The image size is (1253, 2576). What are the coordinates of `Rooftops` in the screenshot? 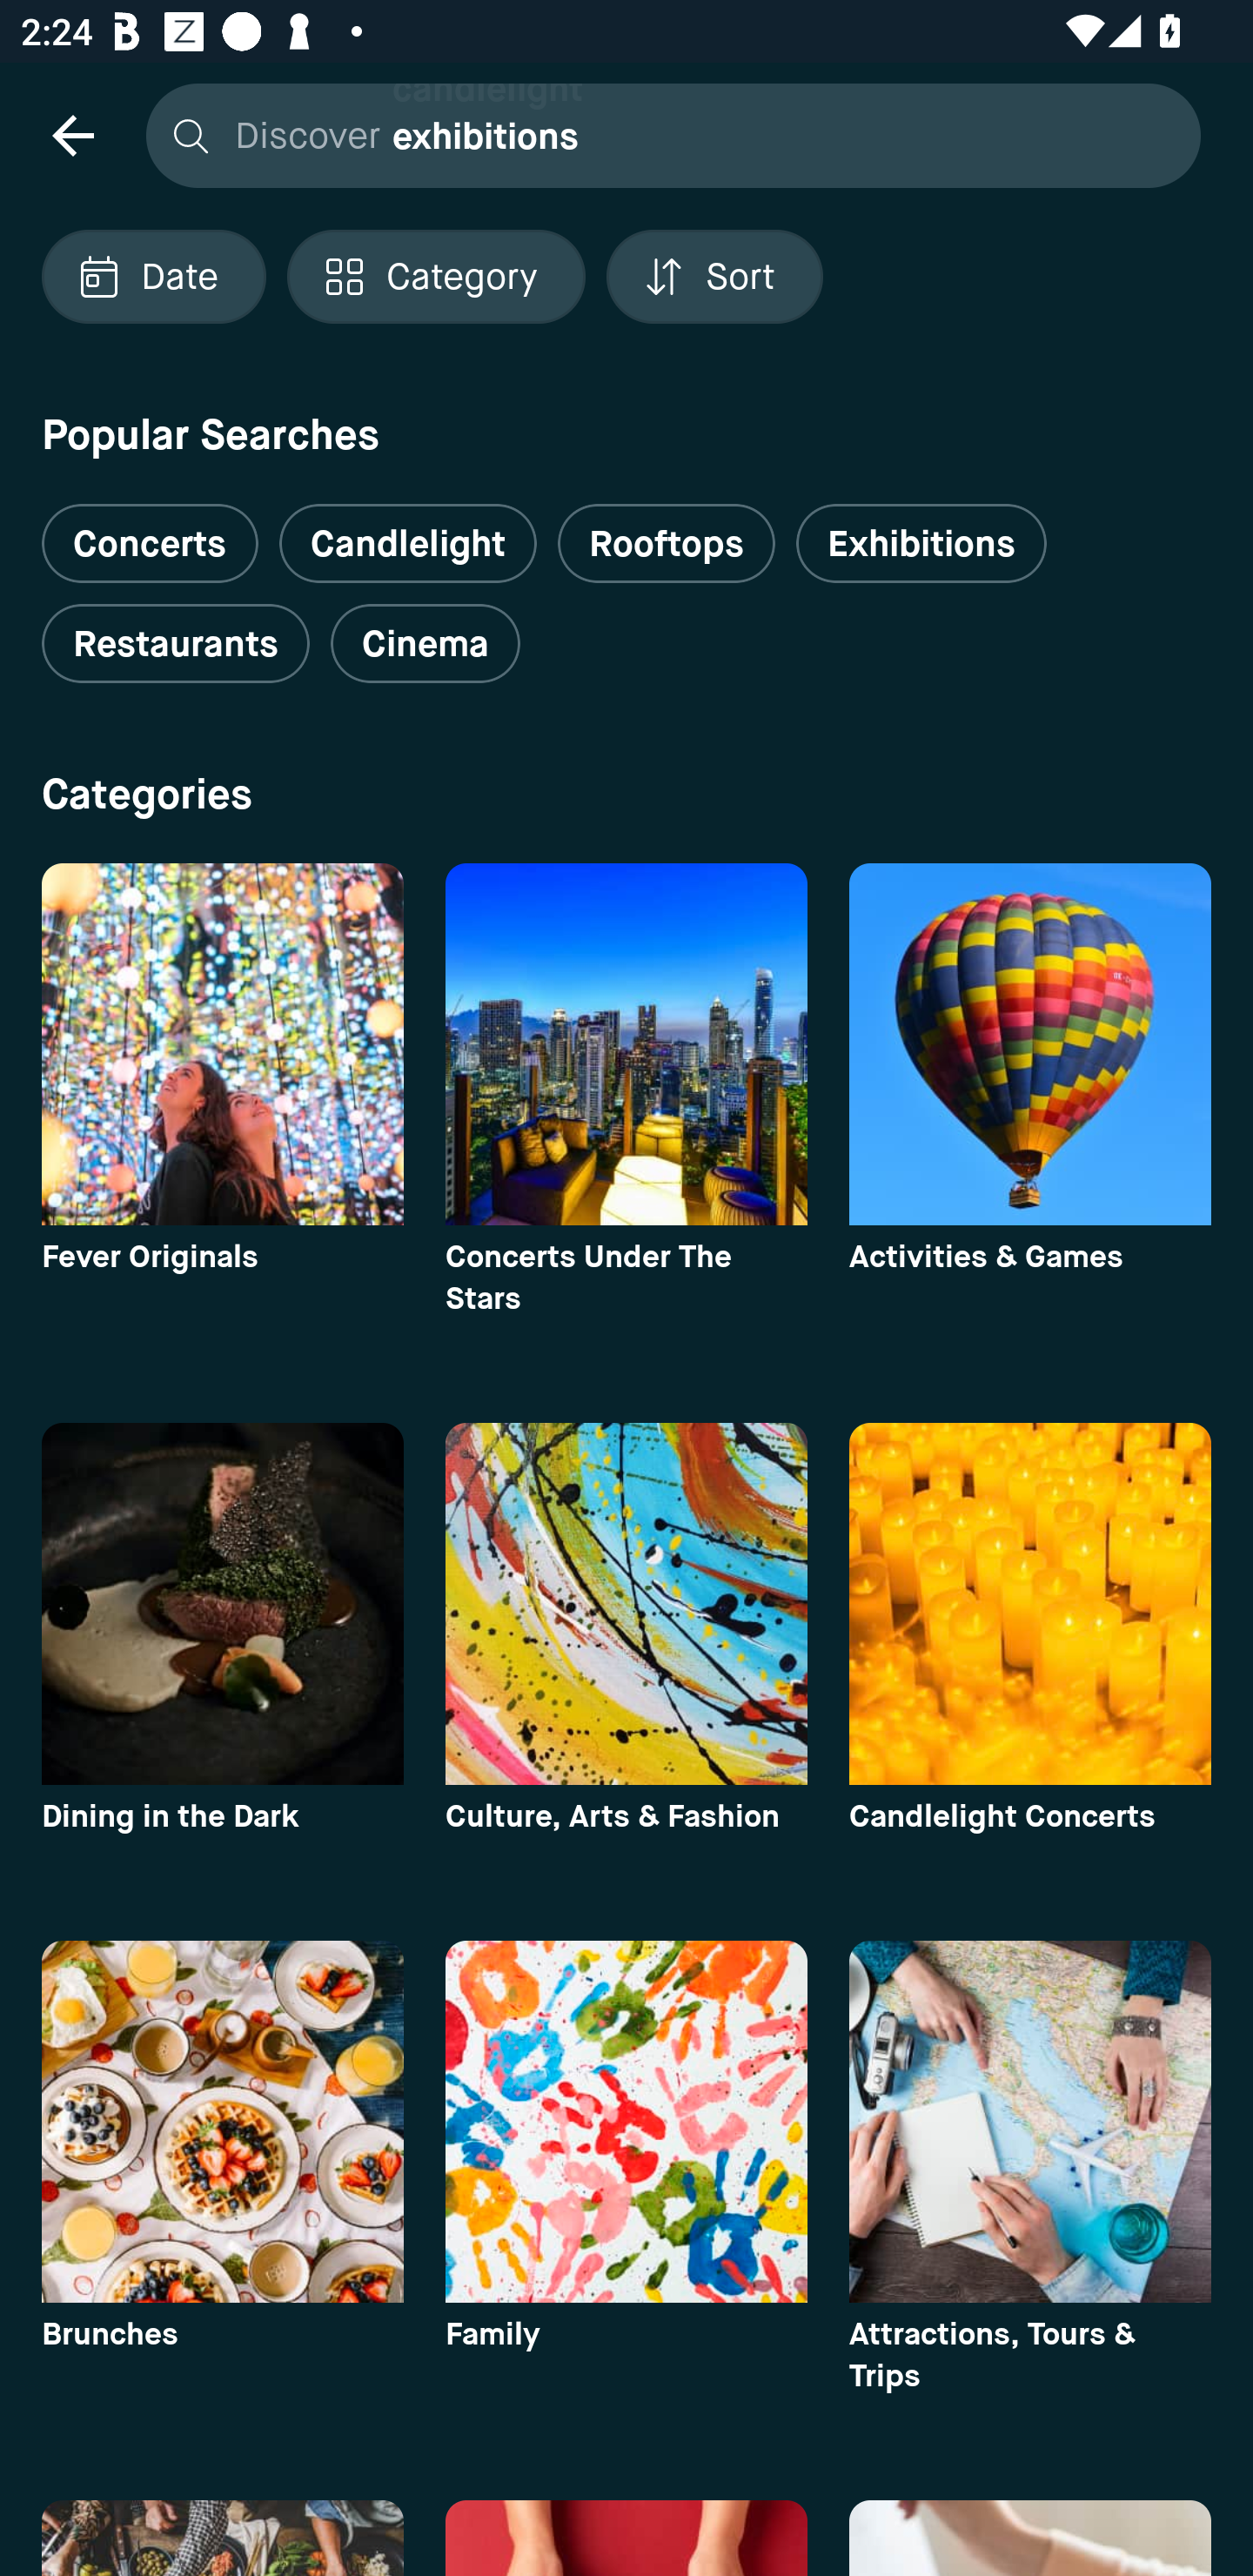 It's located at (667, 543).